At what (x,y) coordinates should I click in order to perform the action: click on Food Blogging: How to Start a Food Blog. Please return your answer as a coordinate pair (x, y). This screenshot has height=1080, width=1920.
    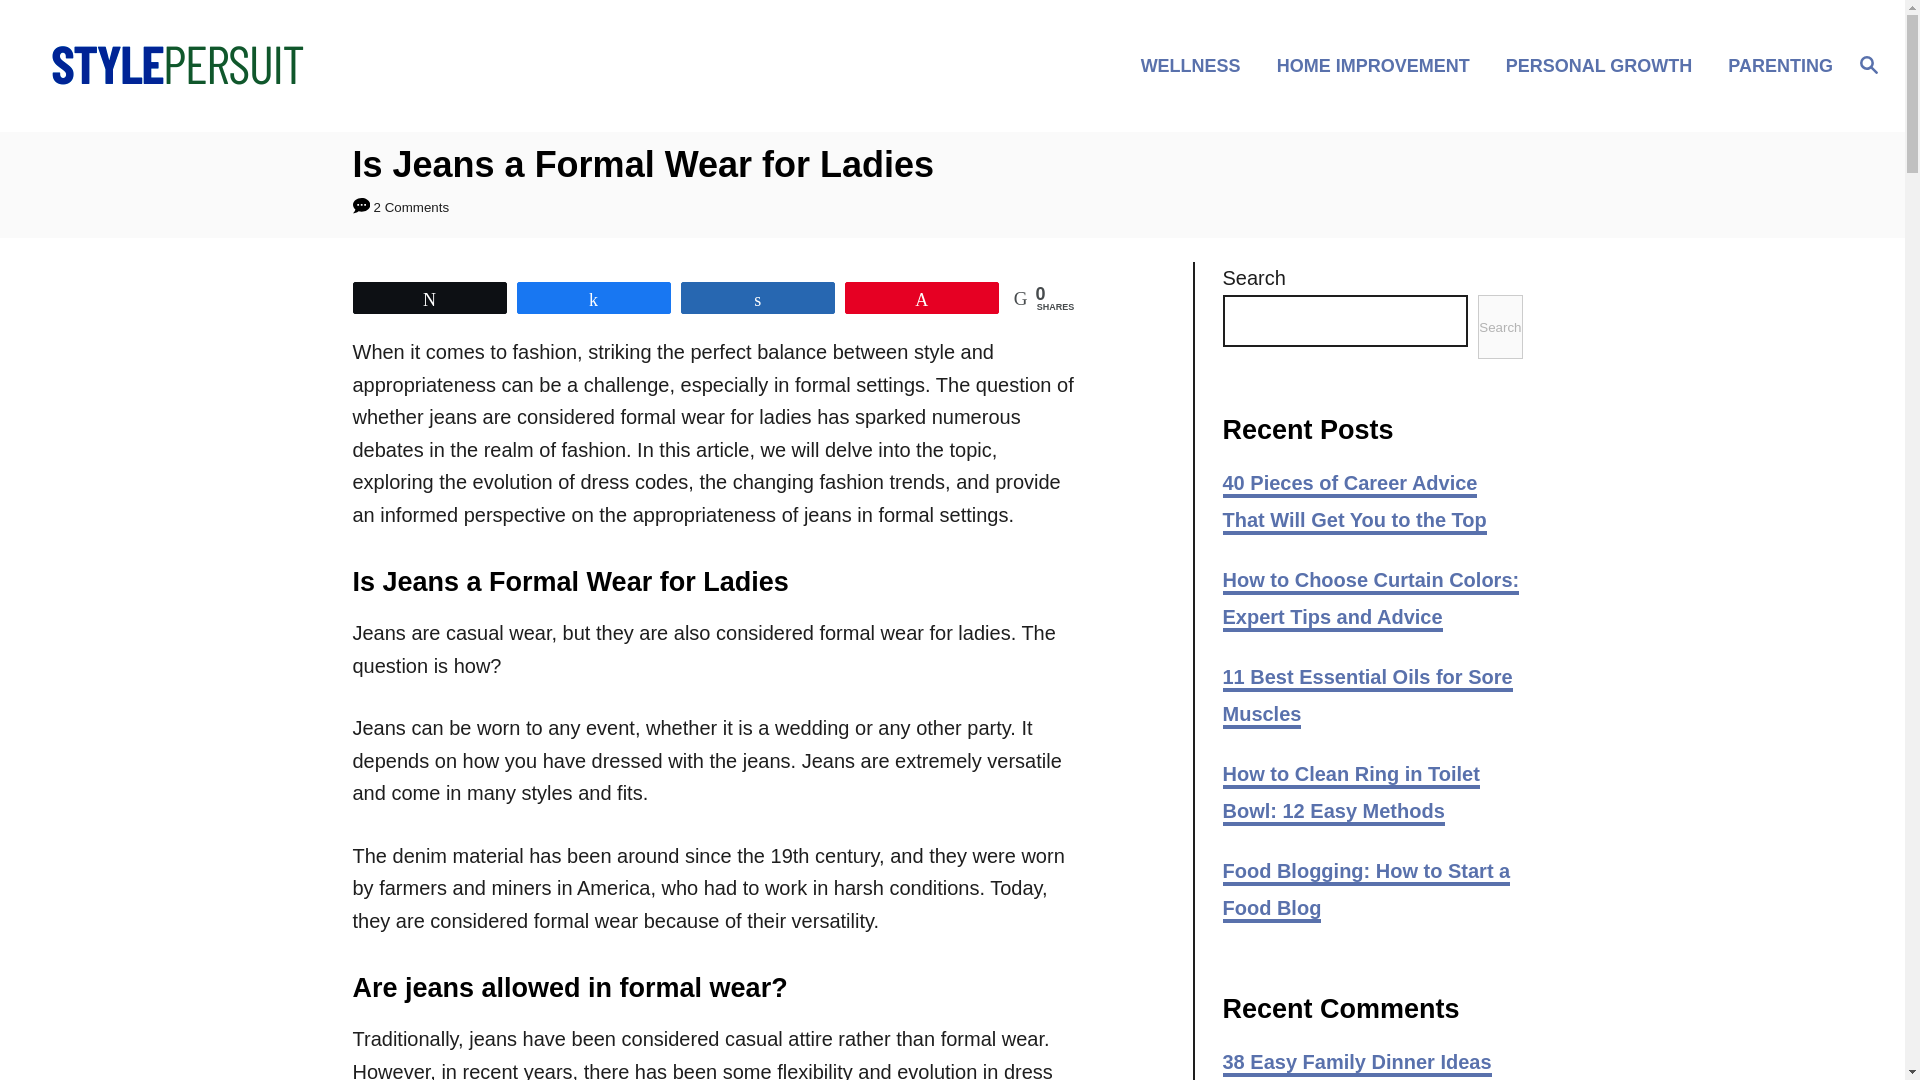
    Looking at the image, I should click on (1365, 891).